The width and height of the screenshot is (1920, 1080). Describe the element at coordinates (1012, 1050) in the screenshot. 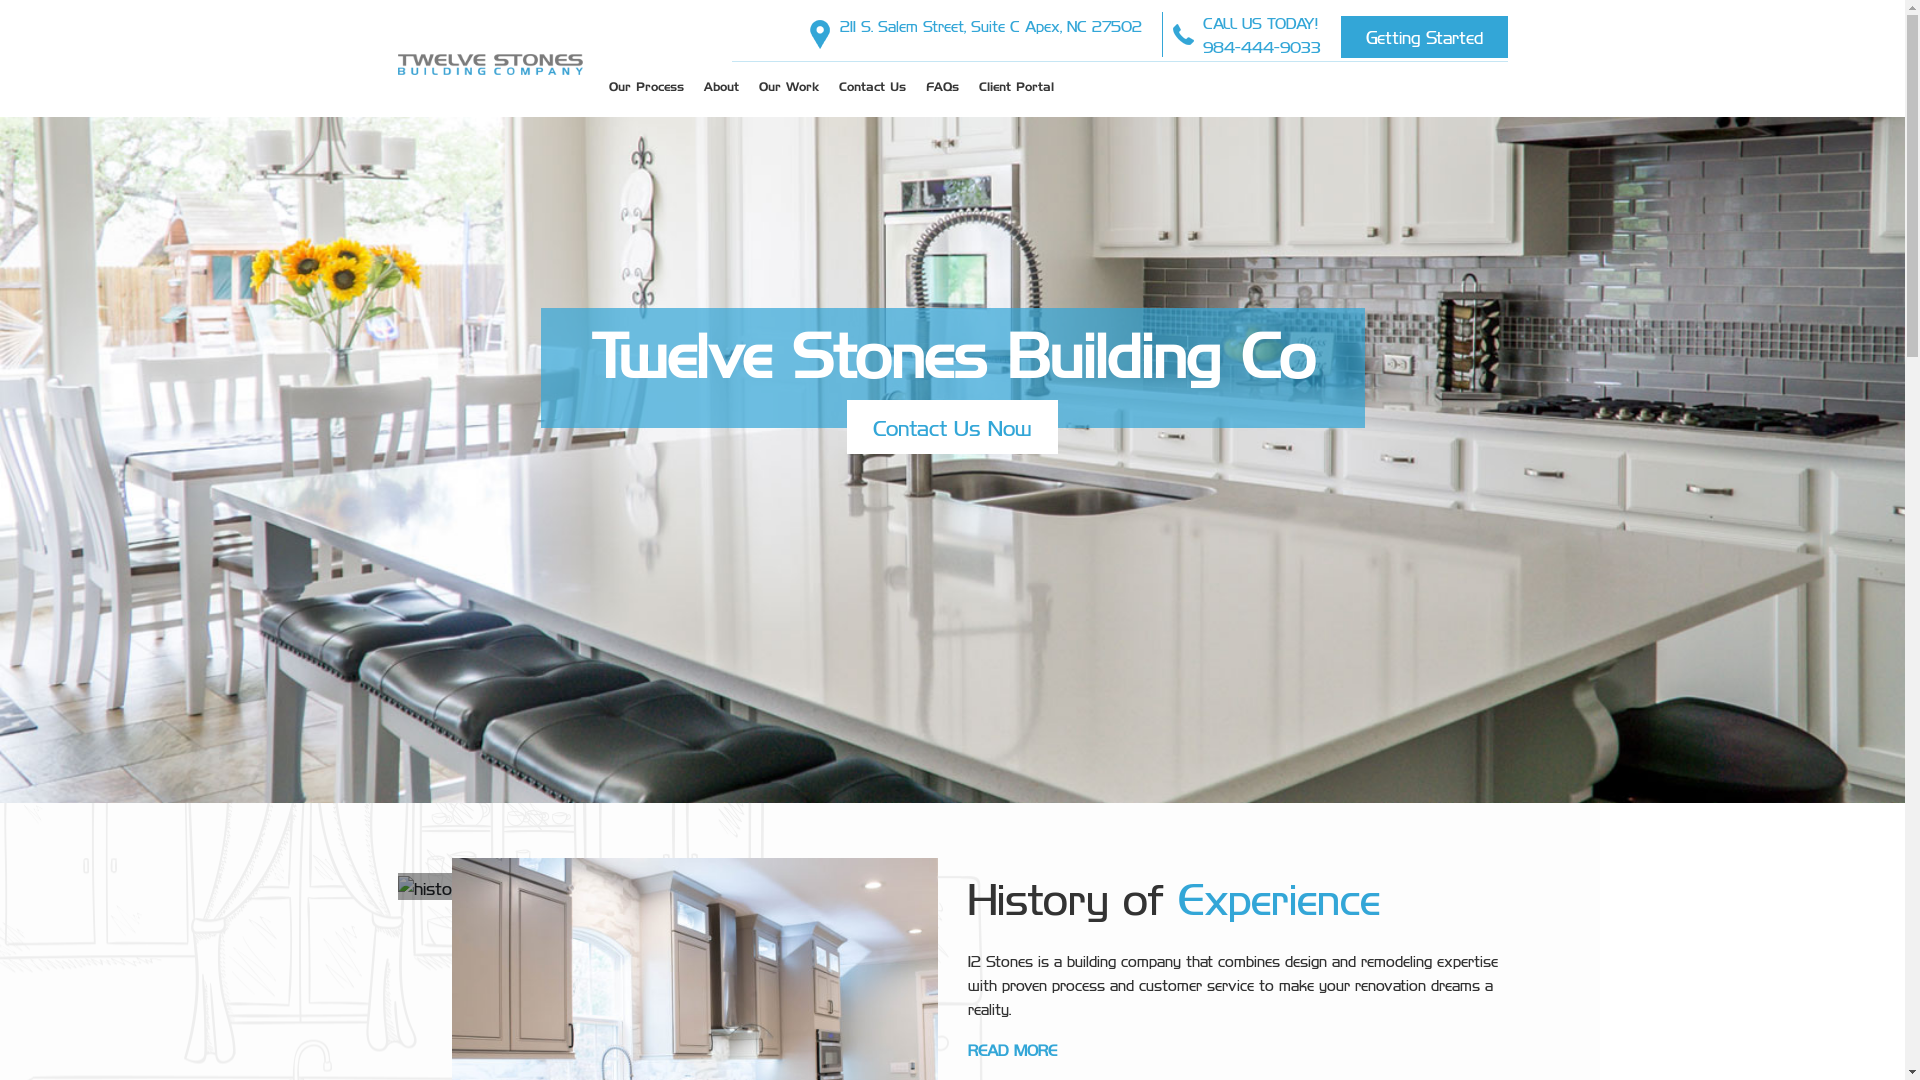

I see `READ MORE` at that location.